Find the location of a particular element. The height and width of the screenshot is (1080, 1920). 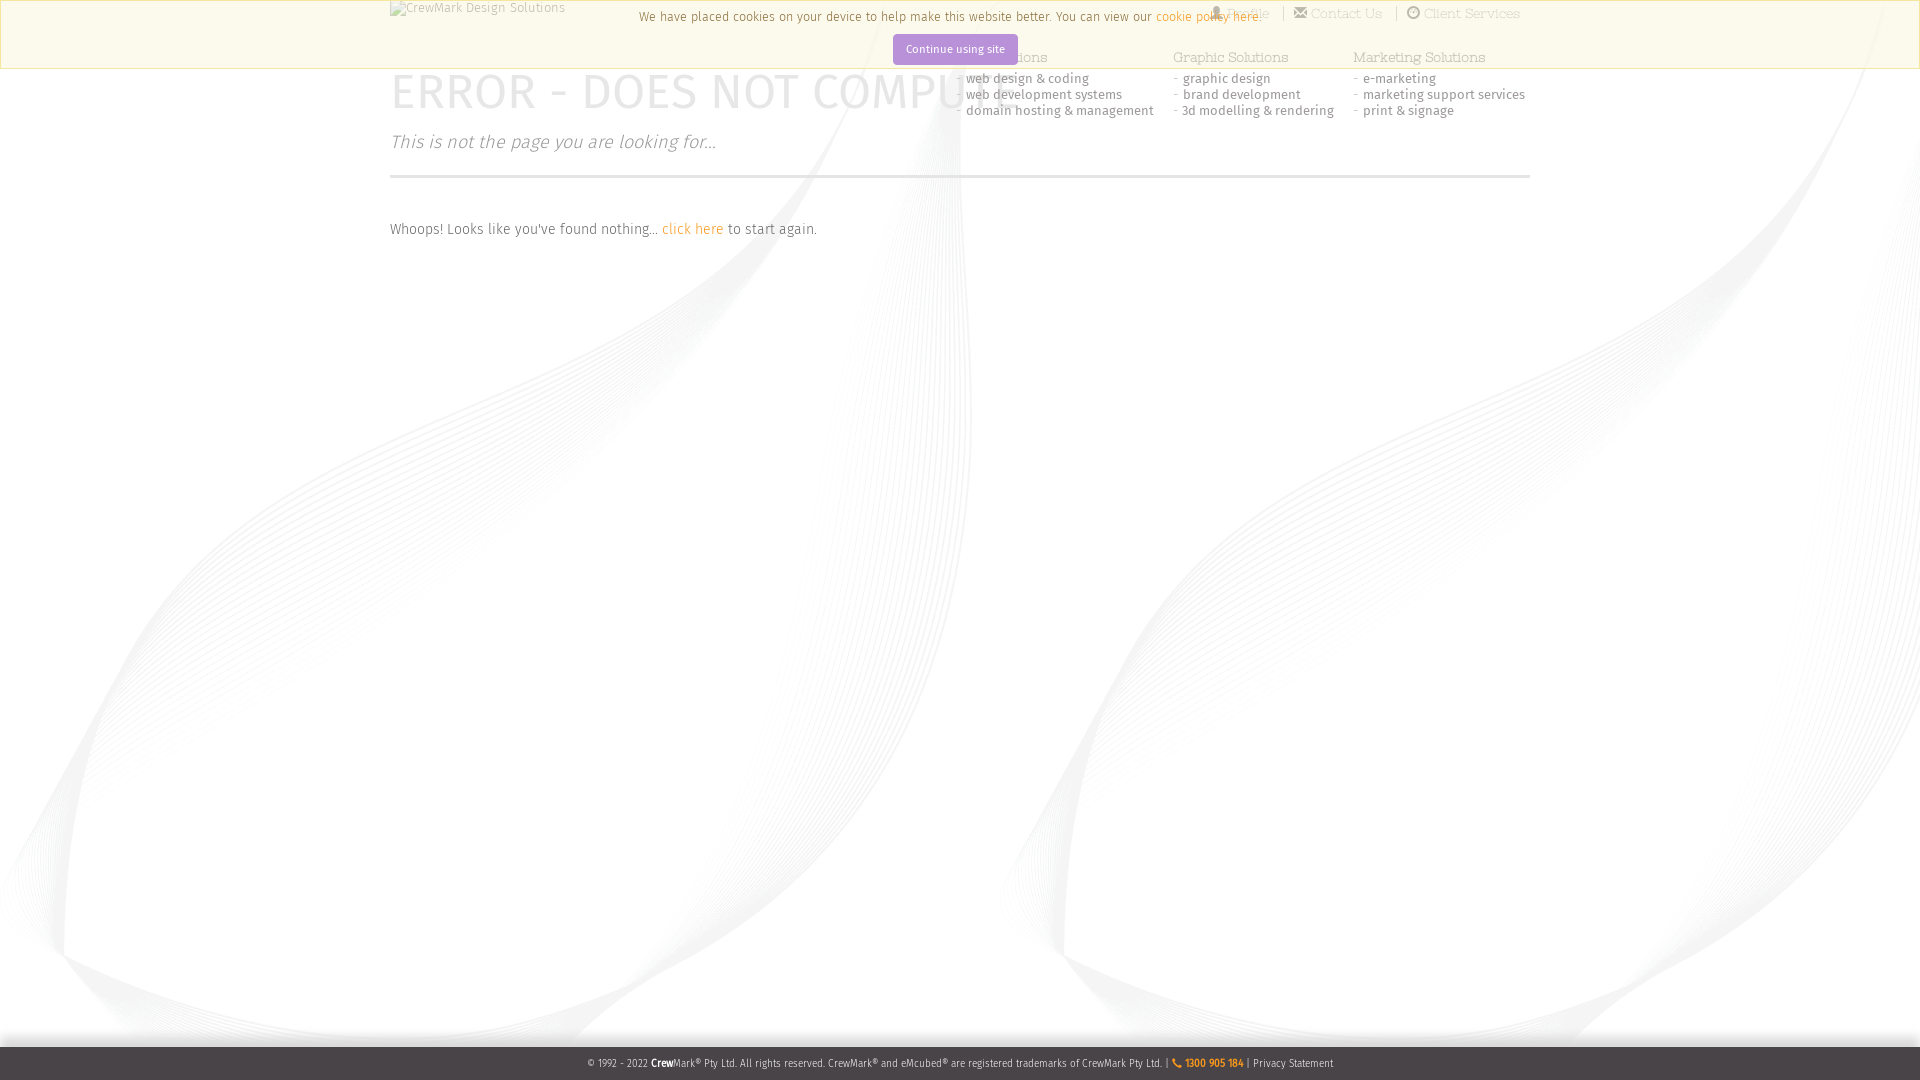

click here is located at coordinates (693, 230).